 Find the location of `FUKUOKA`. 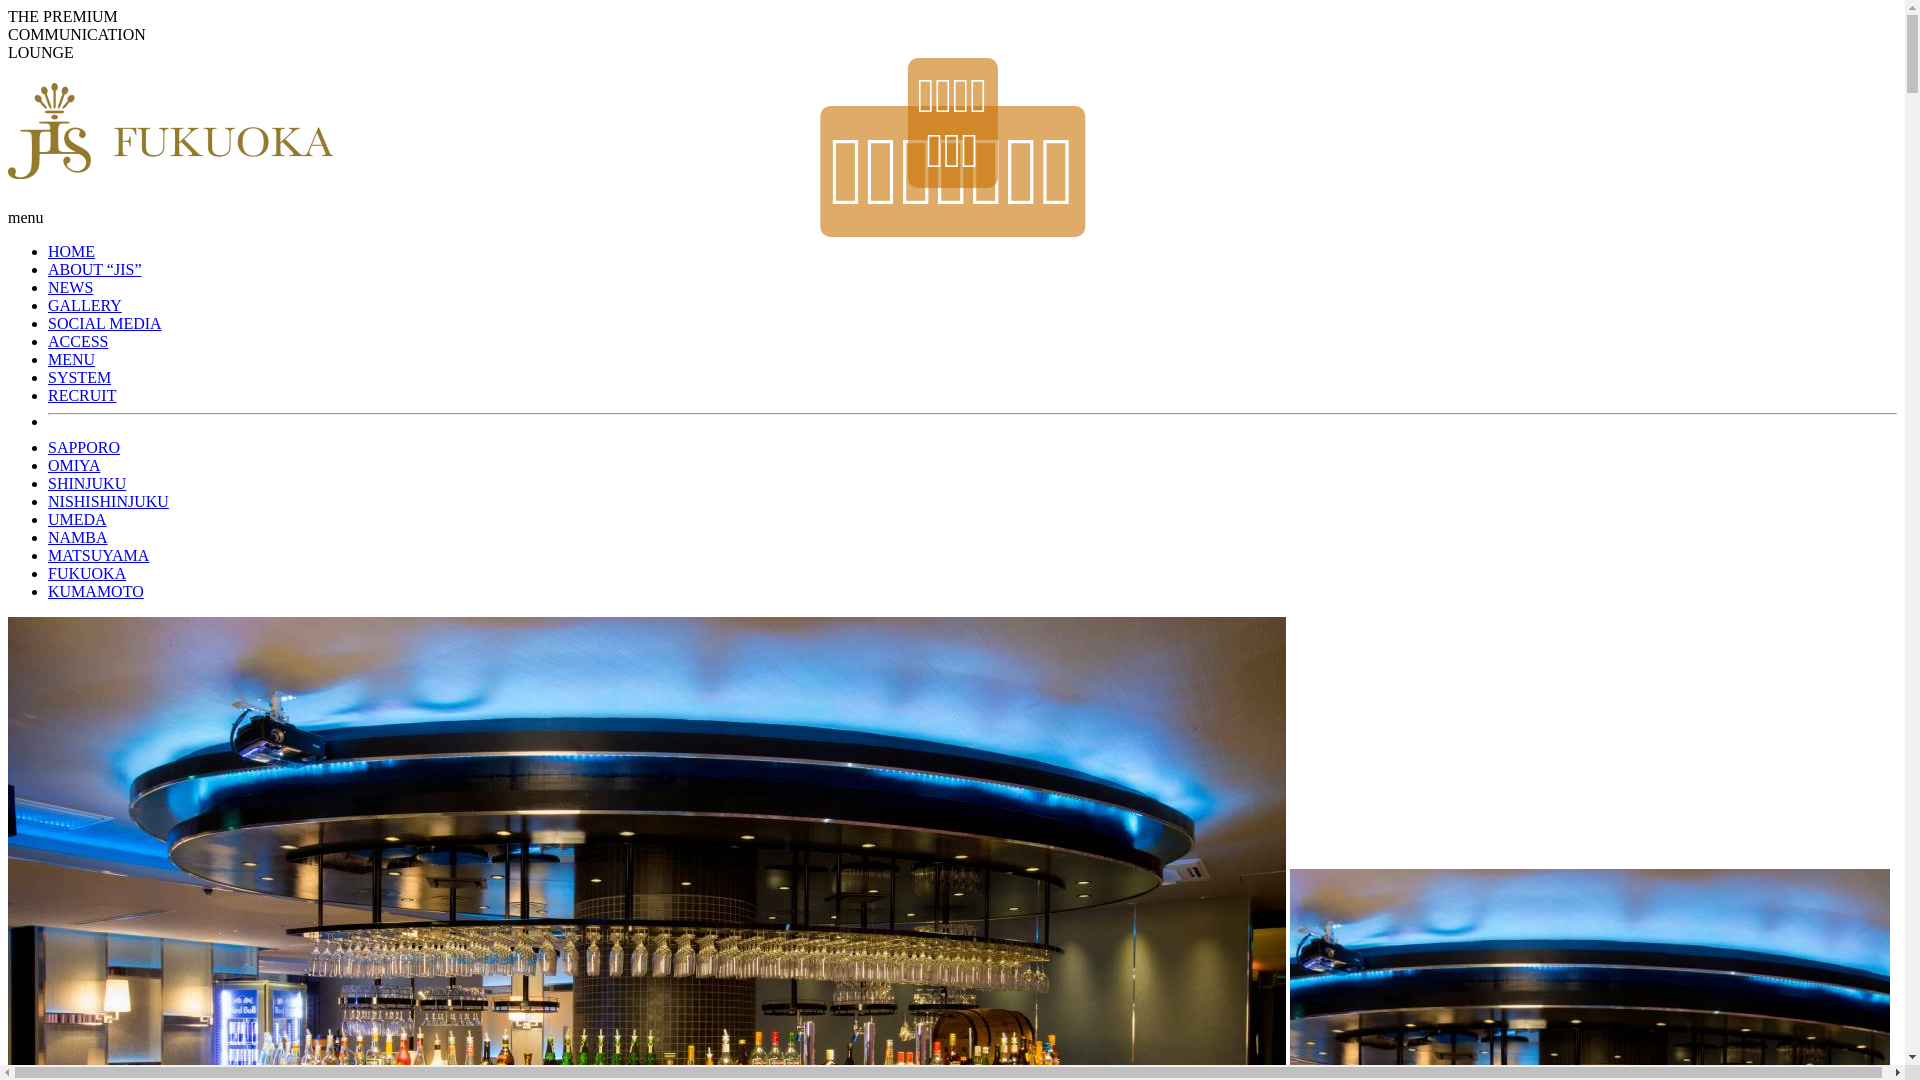

FUKUOKA is located at coordinates (87, 574).